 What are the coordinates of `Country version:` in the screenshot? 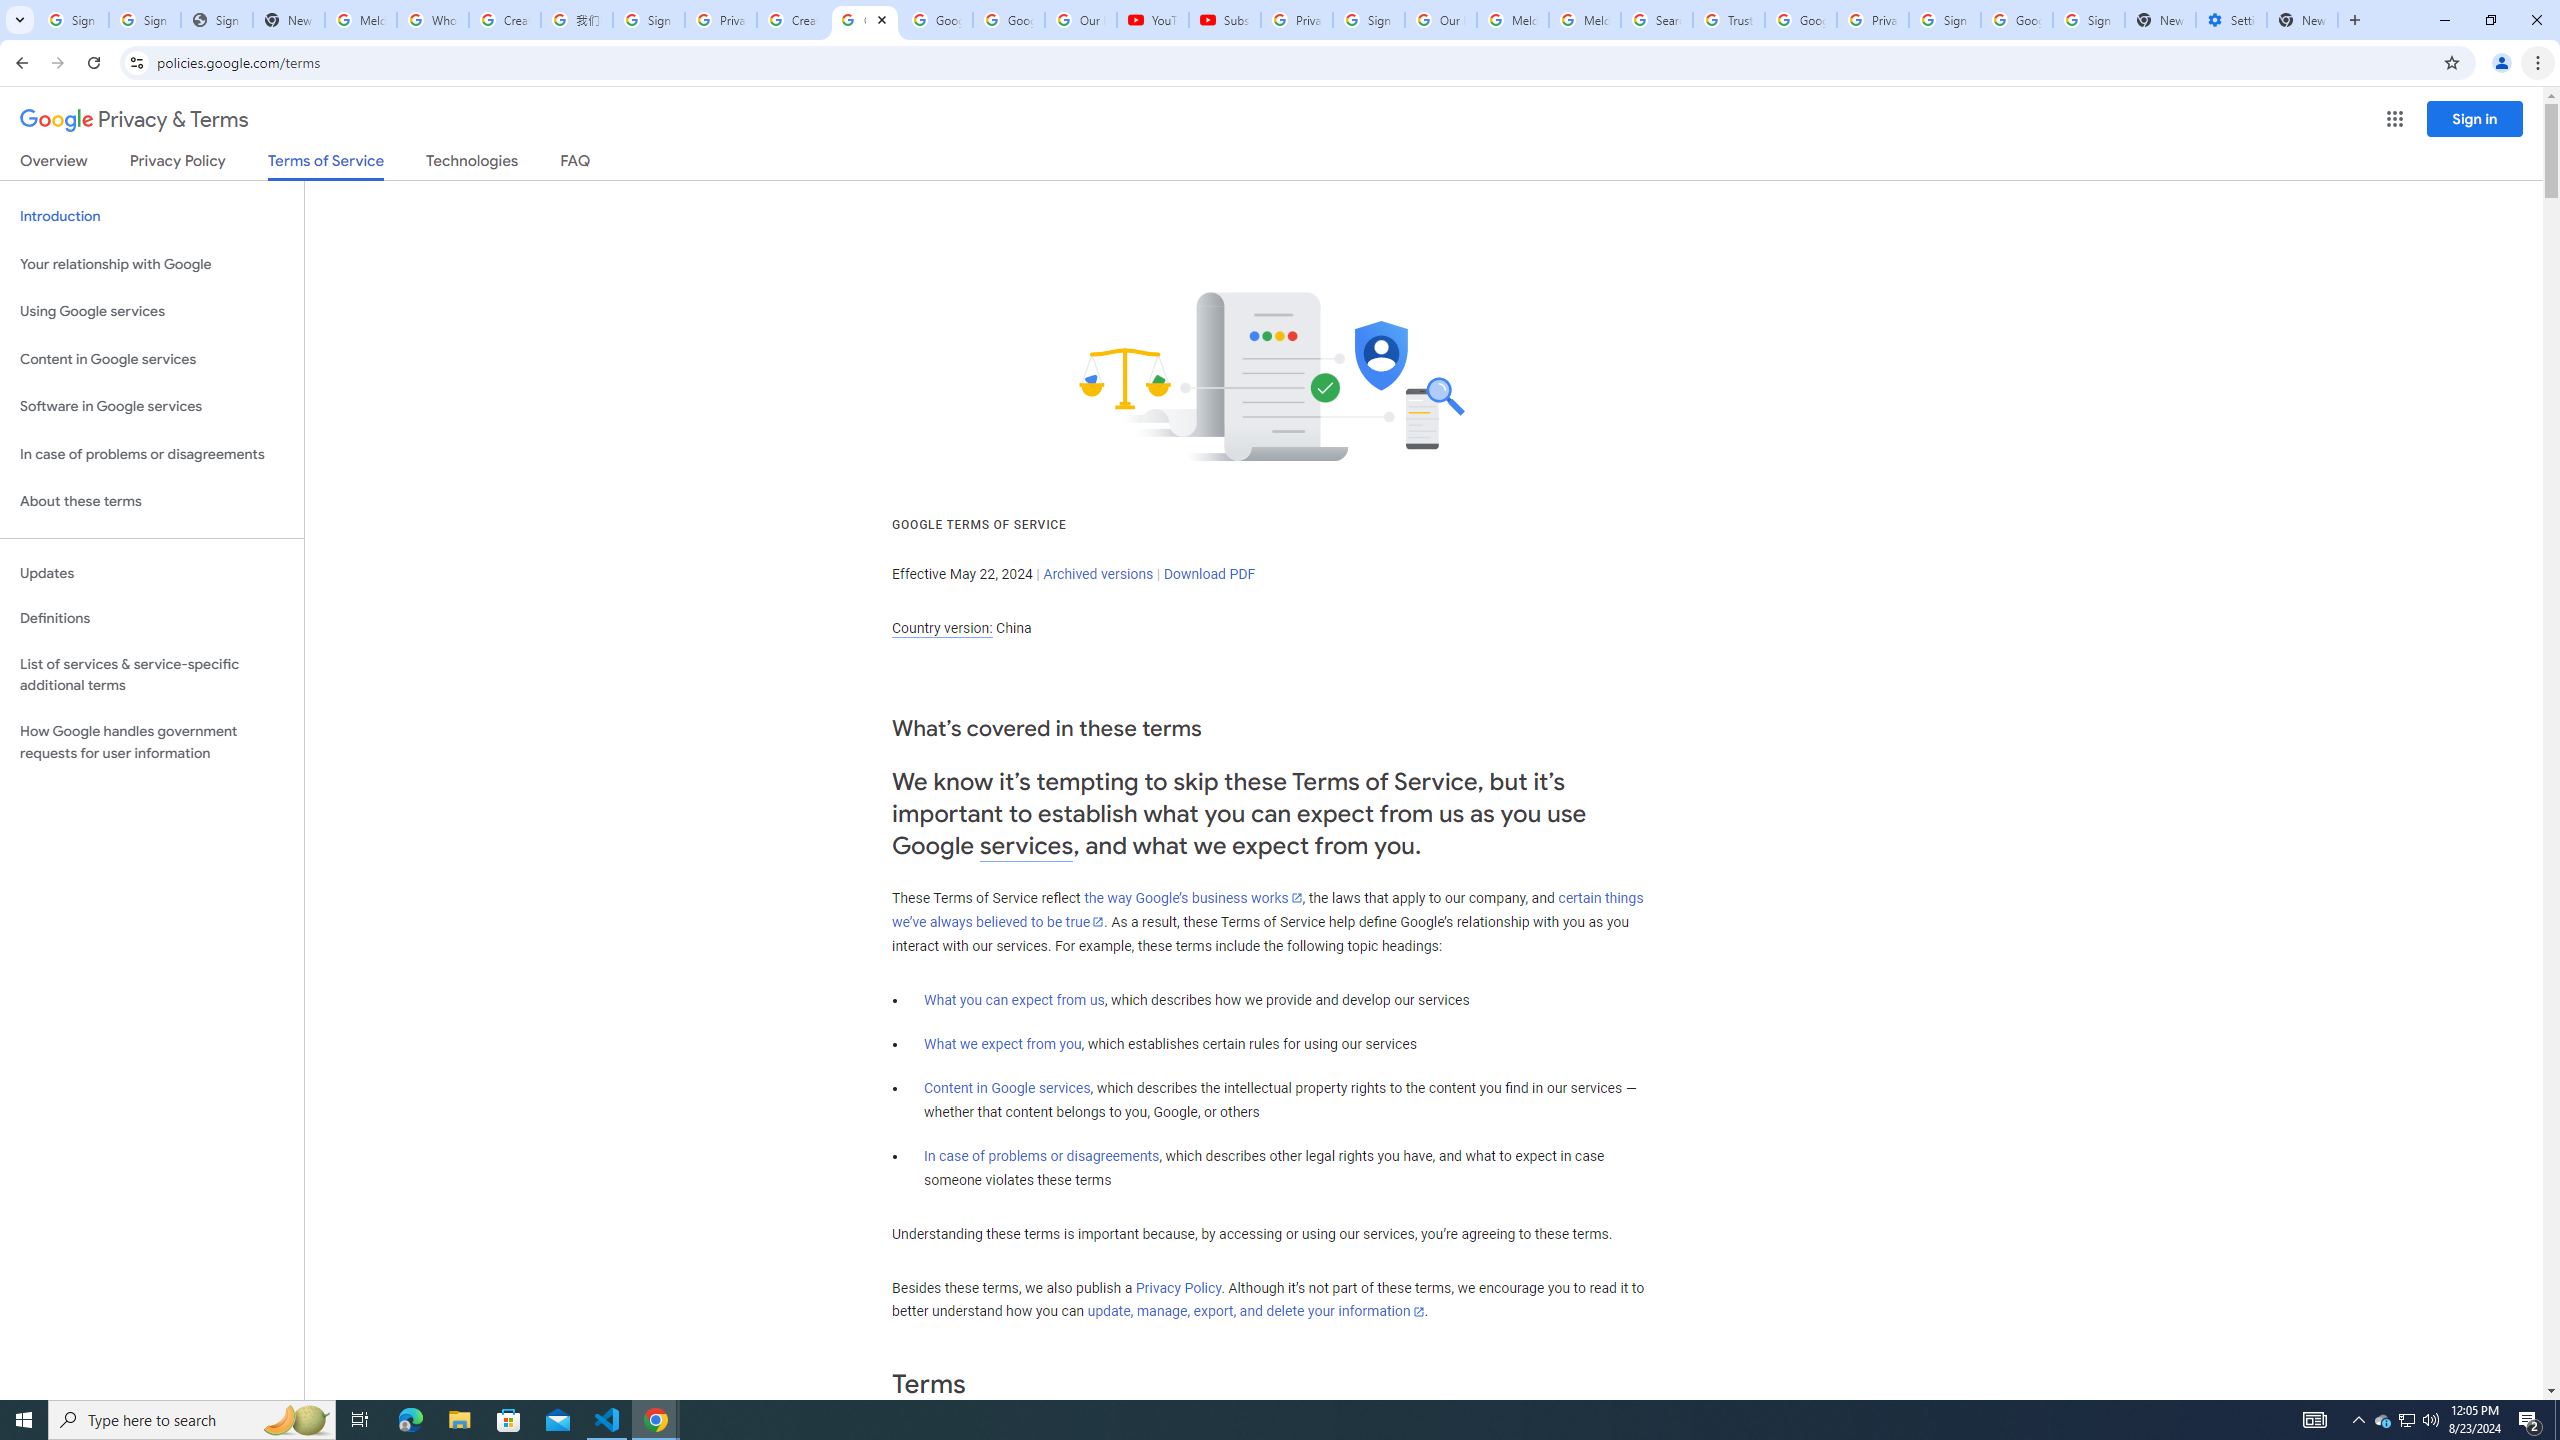 It's located at (942, 628).